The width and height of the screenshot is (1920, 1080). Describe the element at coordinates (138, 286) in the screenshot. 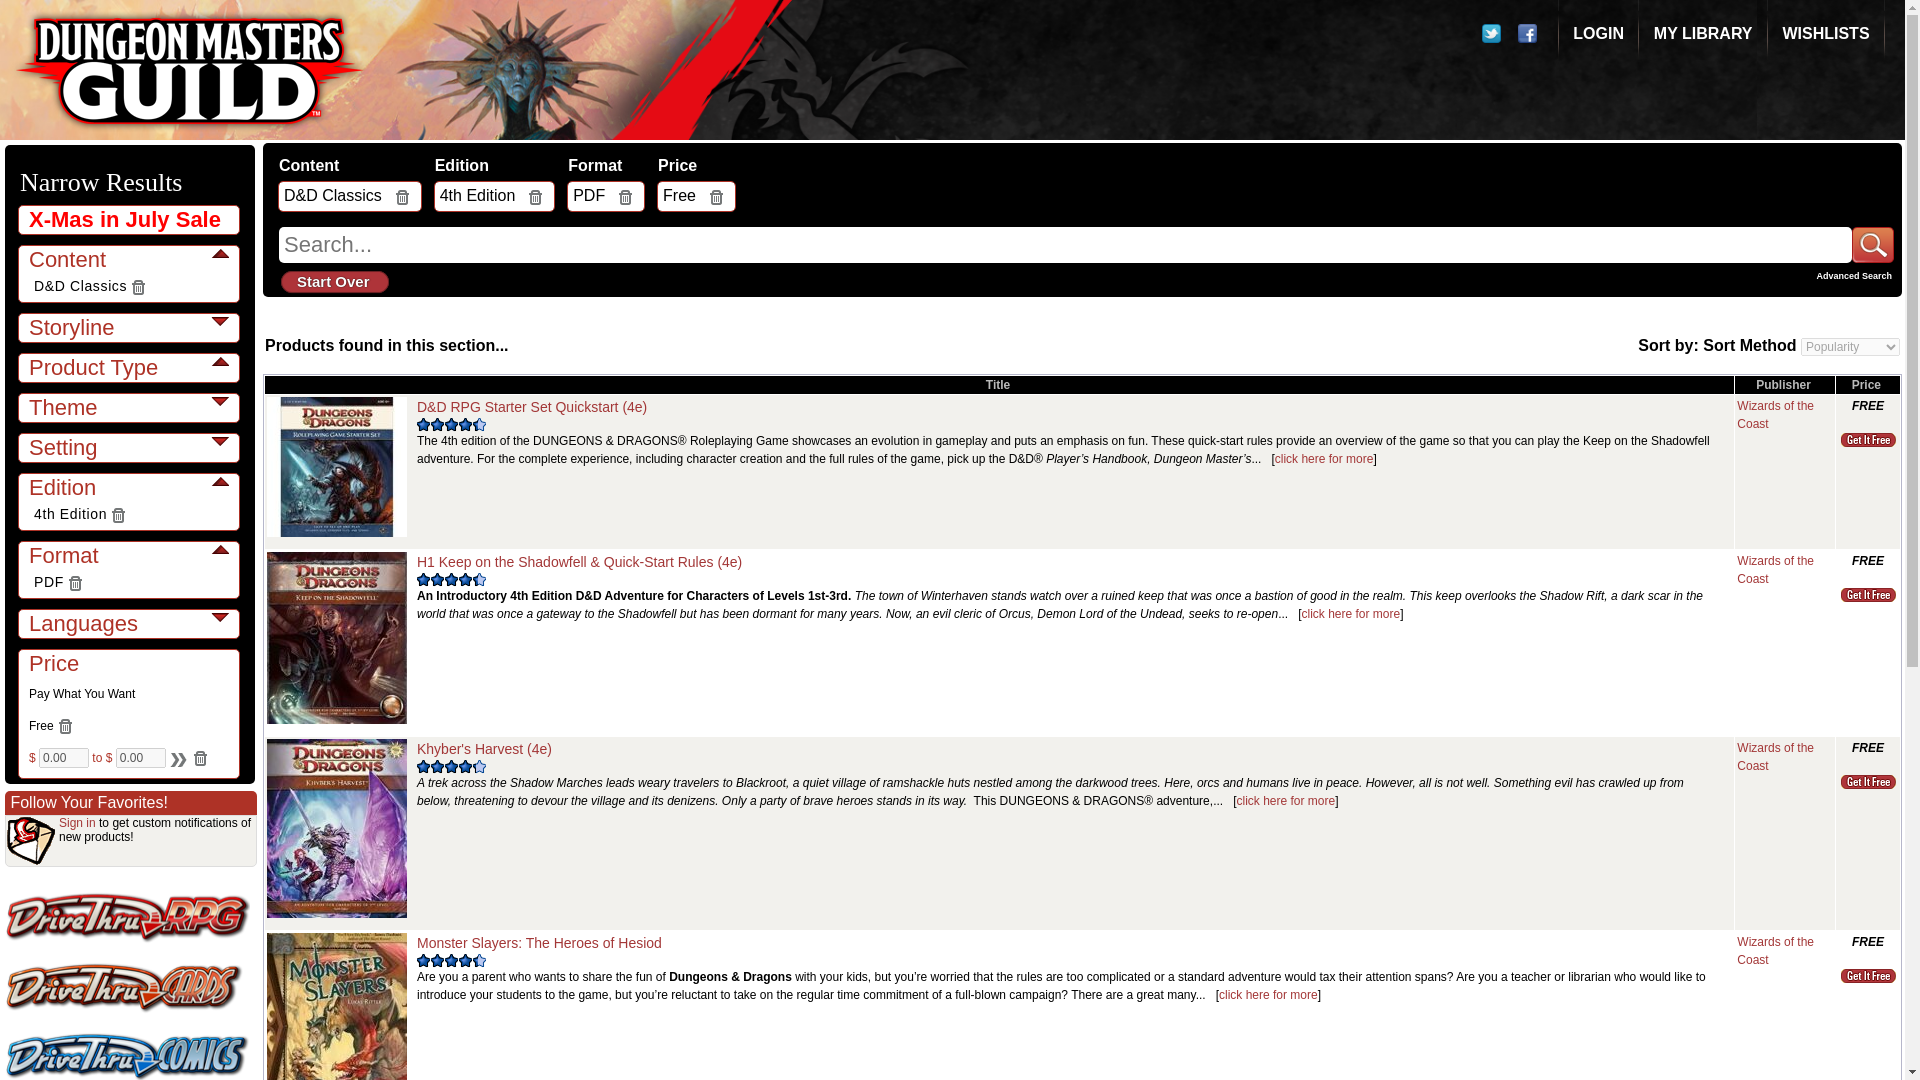

I see `Remove Filter` at that location.